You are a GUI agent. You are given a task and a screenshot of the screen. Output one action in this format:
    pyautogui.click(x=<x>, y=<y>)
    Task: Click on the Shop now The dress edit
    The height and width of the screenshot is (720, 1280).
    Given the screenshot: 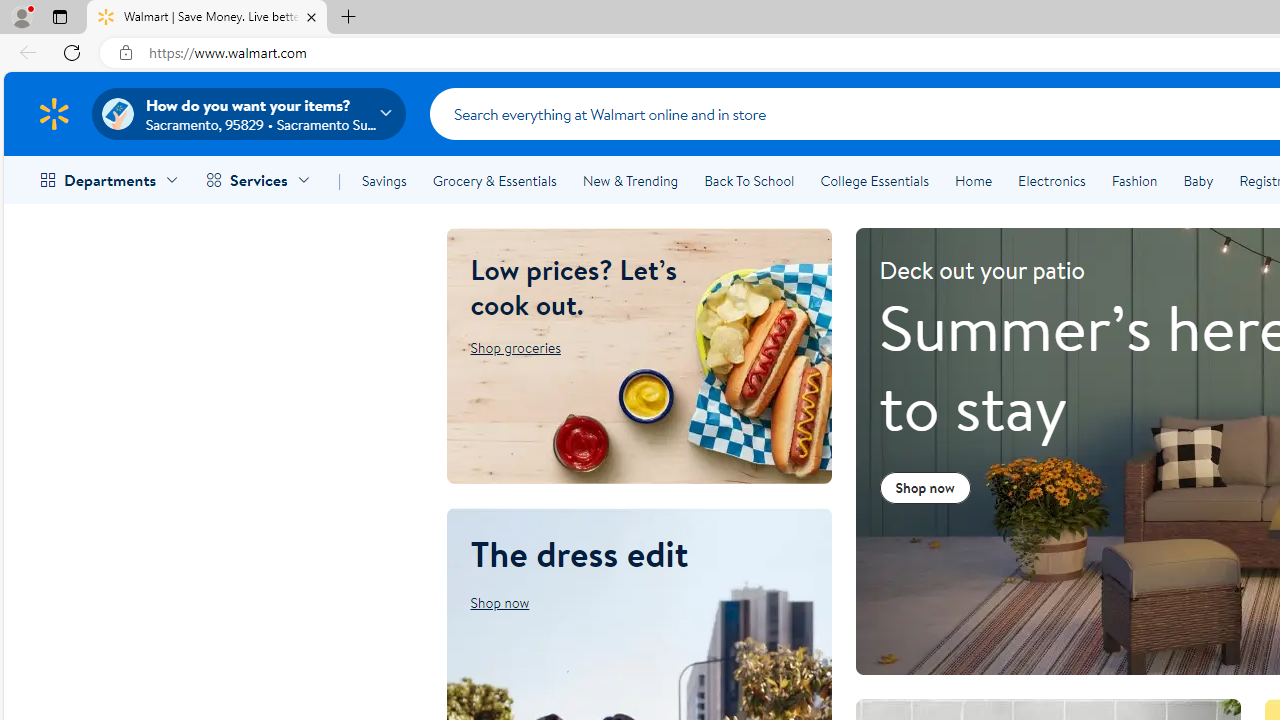 What is the action you would take?
    pyautogui.click(x=499, y=602)
    